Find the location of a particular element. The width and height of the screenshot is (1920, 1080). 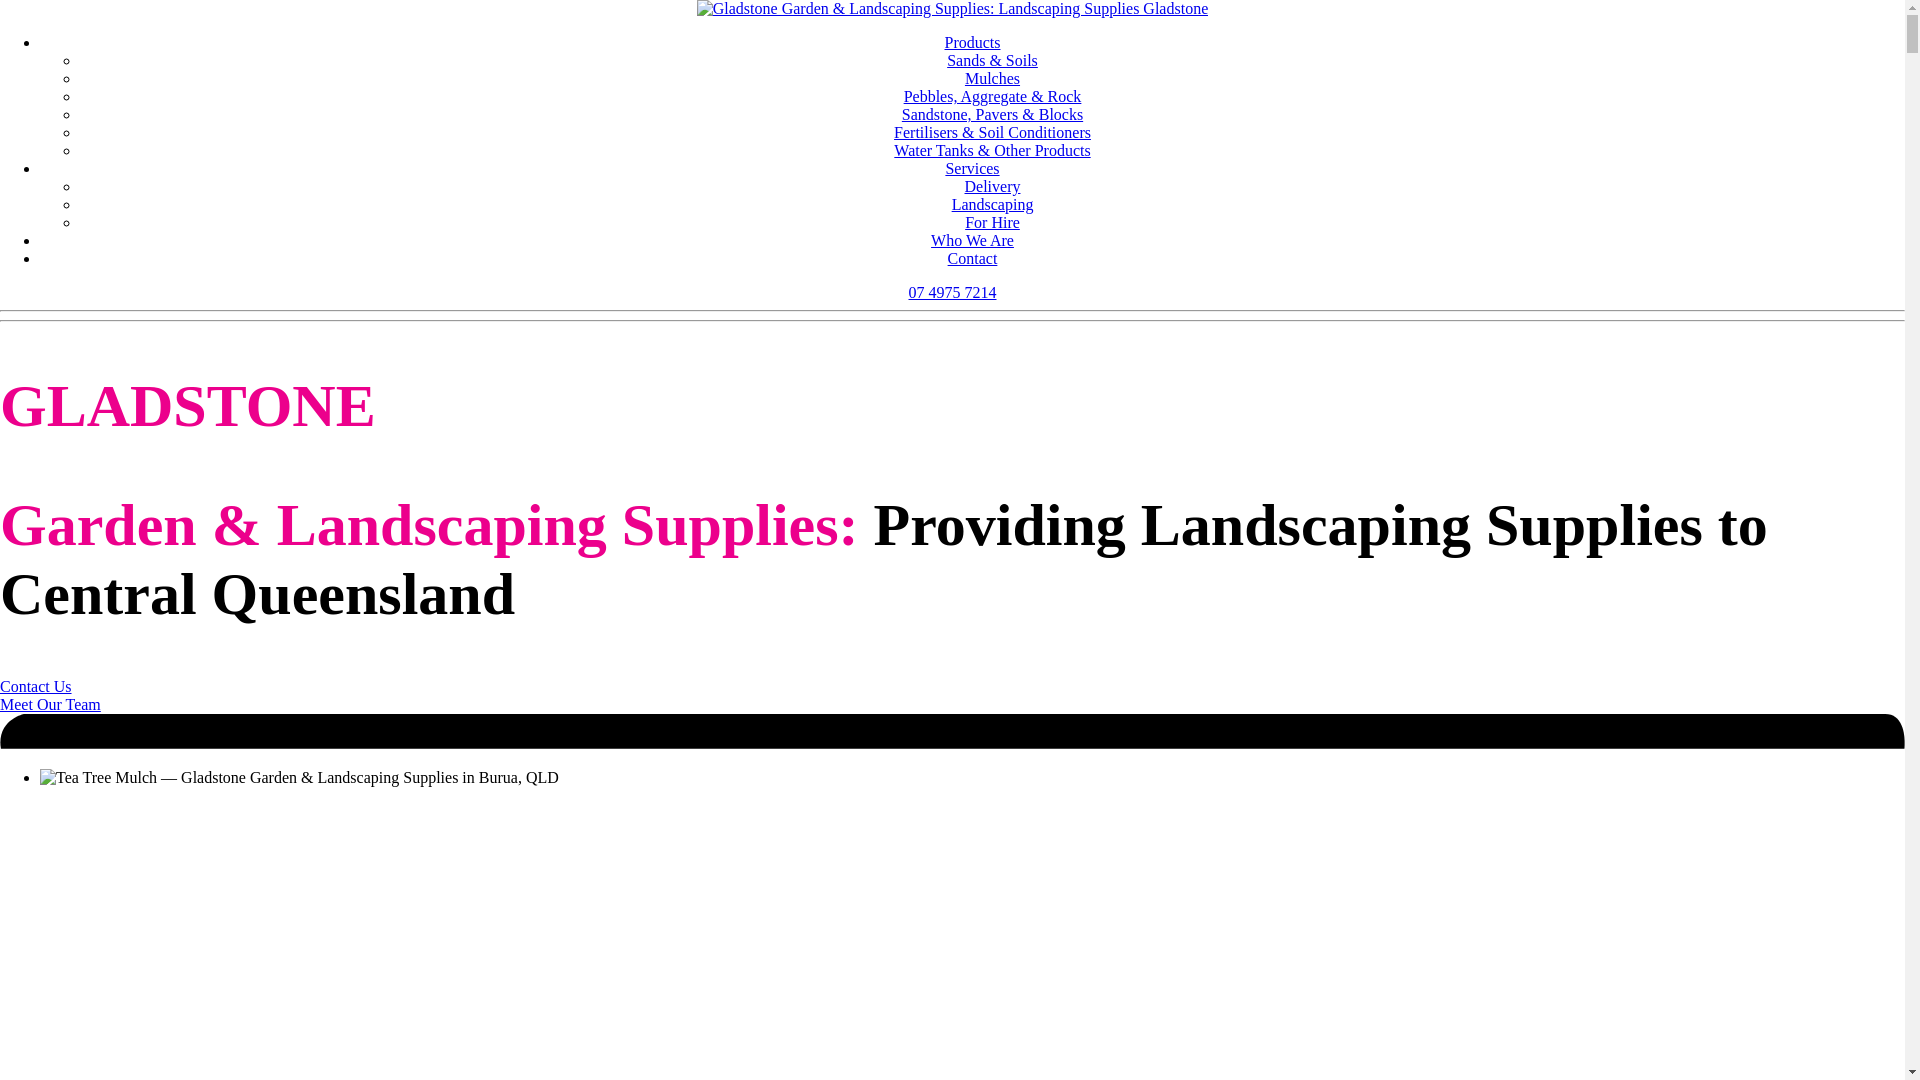

Sandstone, Pavers & Blocks is located at coordinates (992, 114).